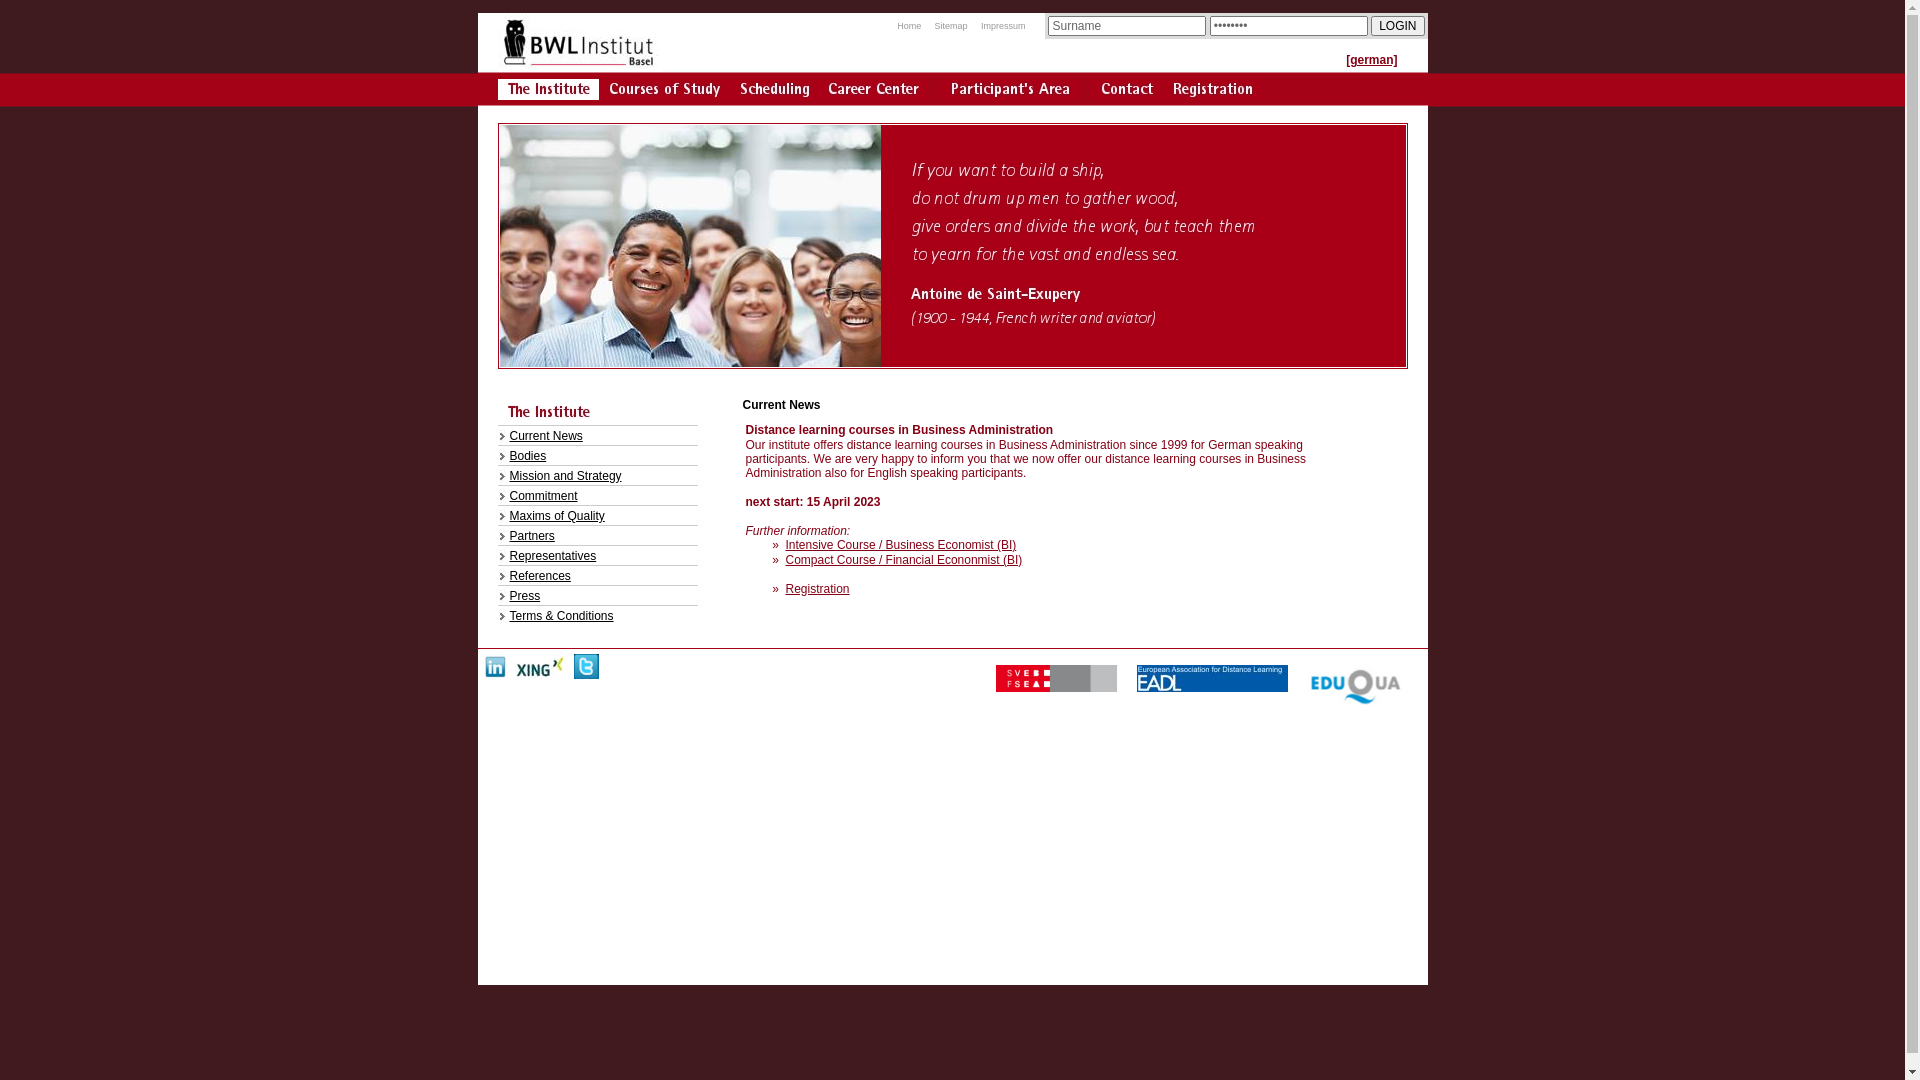 This screenshot has height=1080, width=1920. Describe the element at coordinates (664, 94) in the screenshot. I see `Courses of Study` at that location.